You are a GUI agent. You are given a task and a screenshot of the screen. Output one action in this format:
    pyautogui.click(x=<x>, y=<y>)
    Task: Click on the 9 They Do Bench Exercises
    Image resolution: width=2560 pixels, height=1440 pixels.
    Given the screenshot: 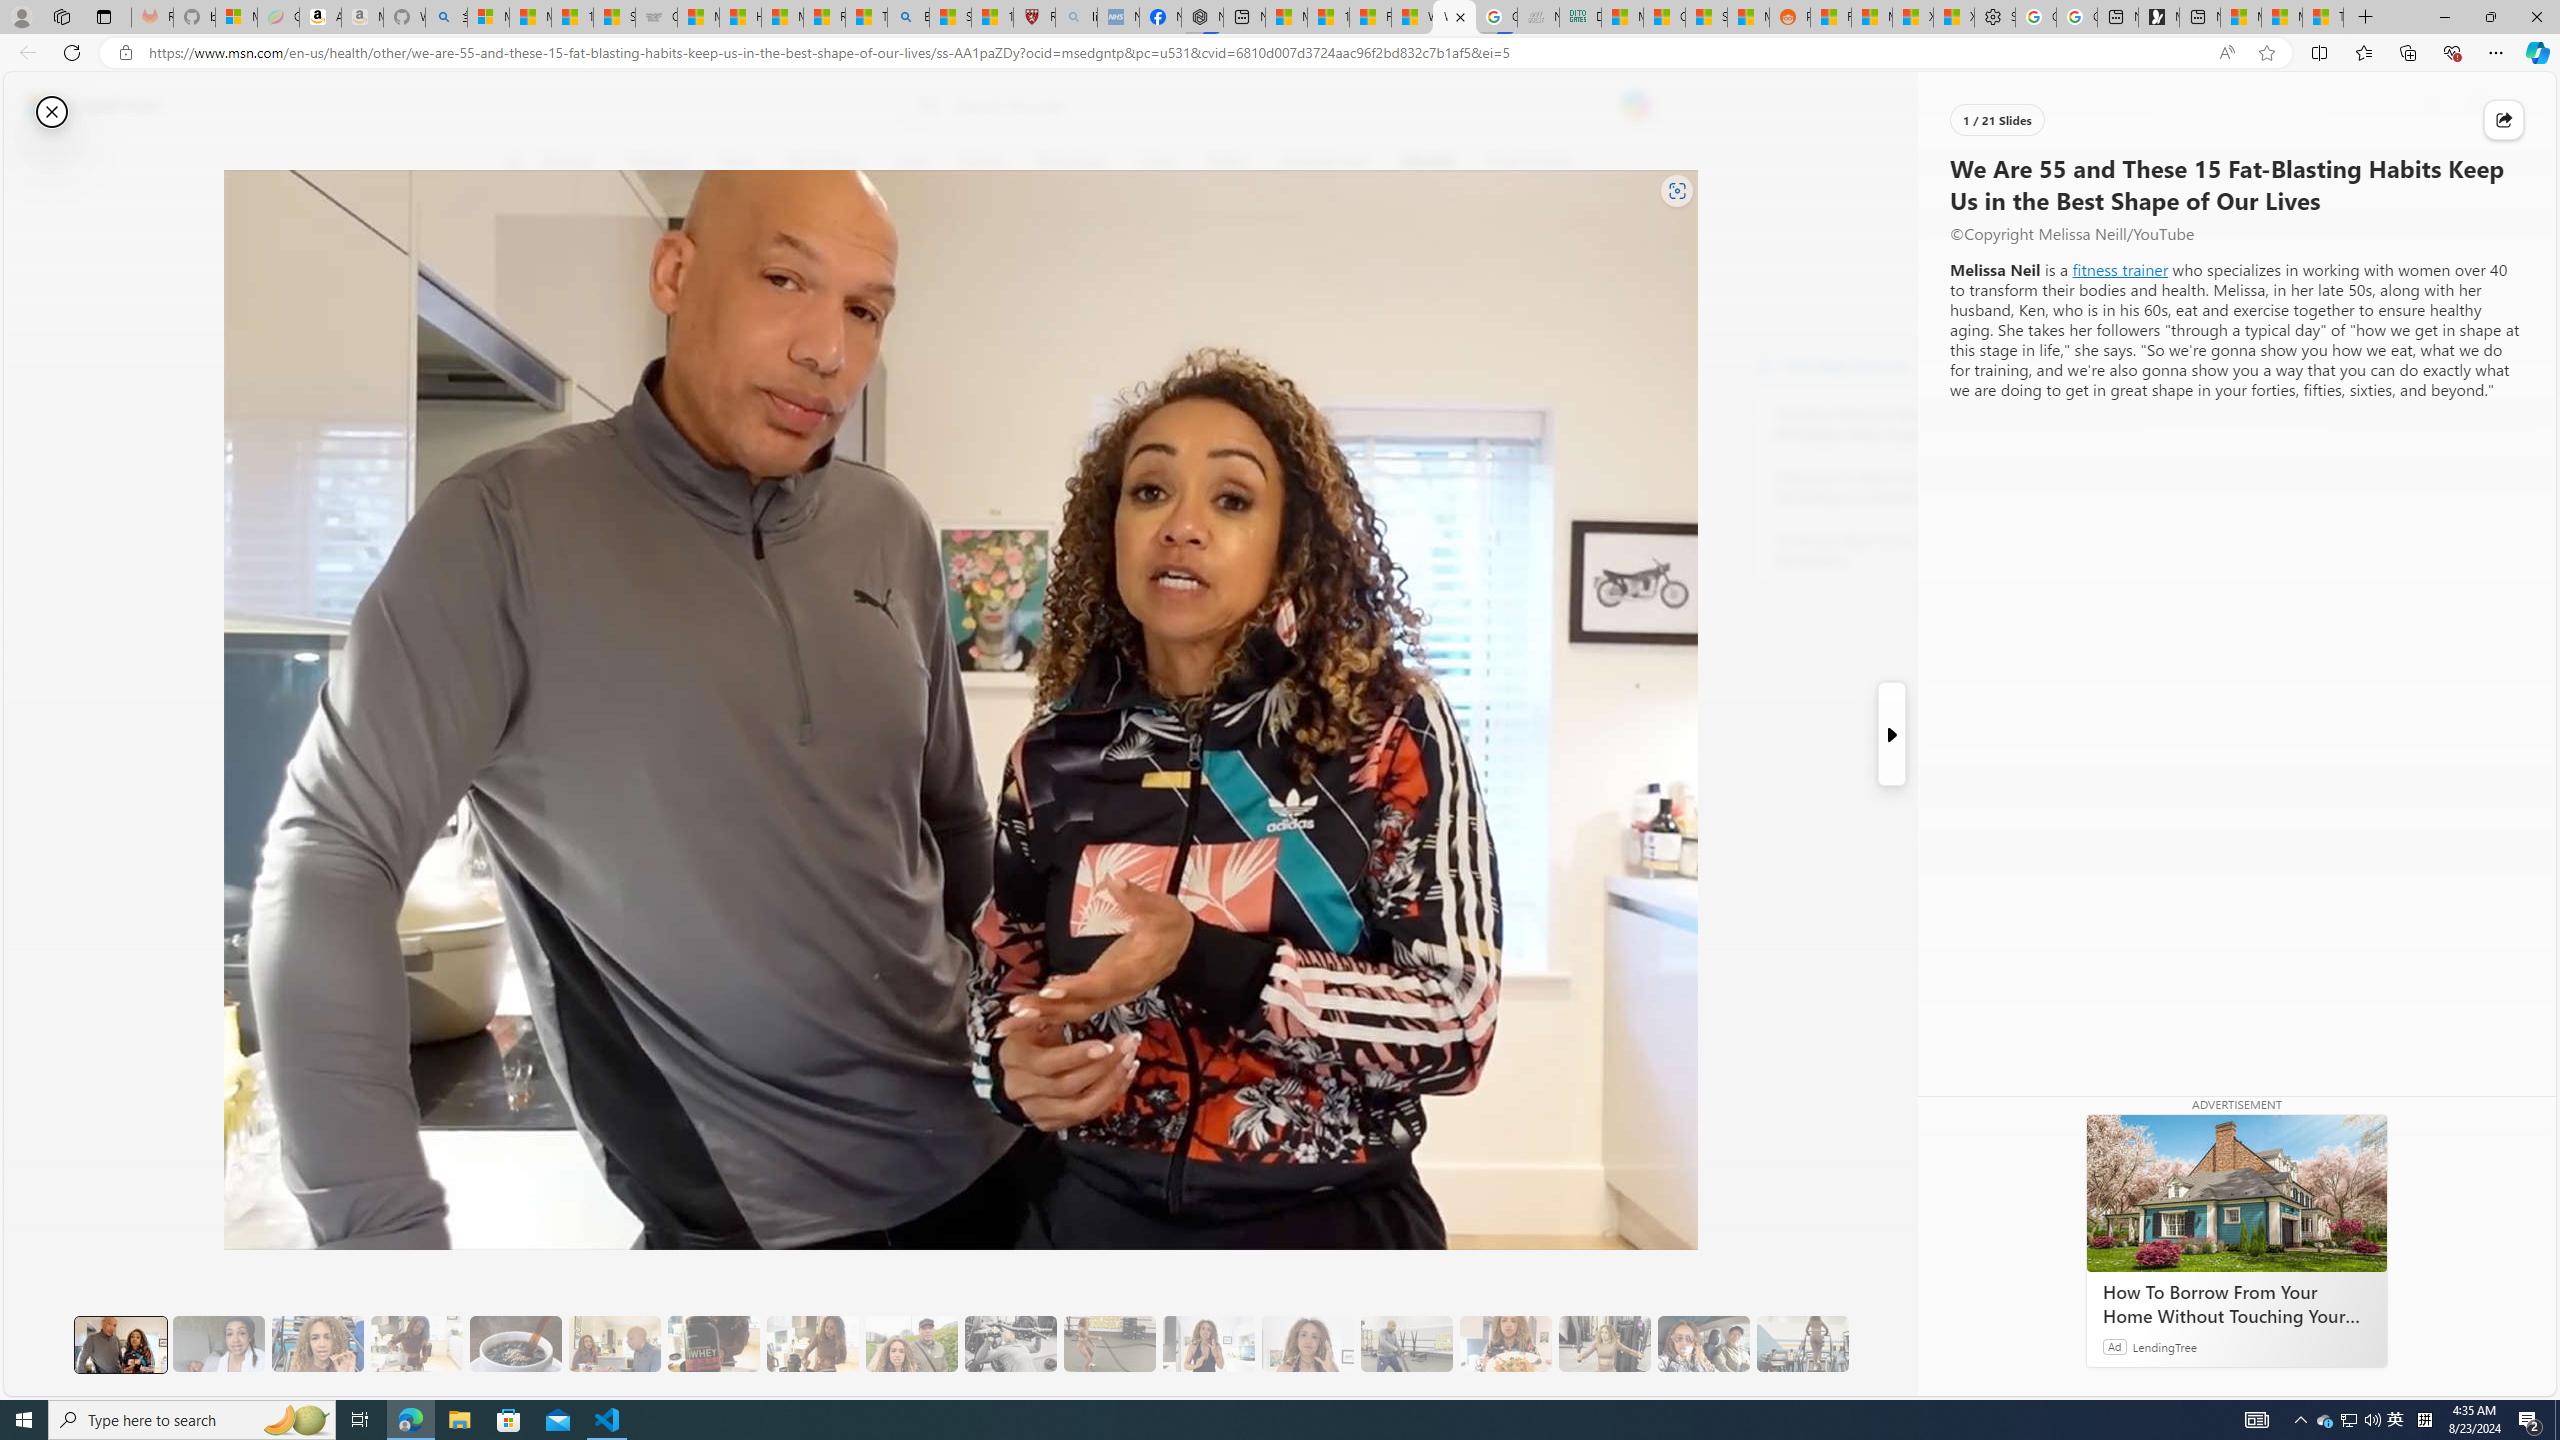 What is the action you would take?
    pyautogui.click(x=1011, y=1344)
    